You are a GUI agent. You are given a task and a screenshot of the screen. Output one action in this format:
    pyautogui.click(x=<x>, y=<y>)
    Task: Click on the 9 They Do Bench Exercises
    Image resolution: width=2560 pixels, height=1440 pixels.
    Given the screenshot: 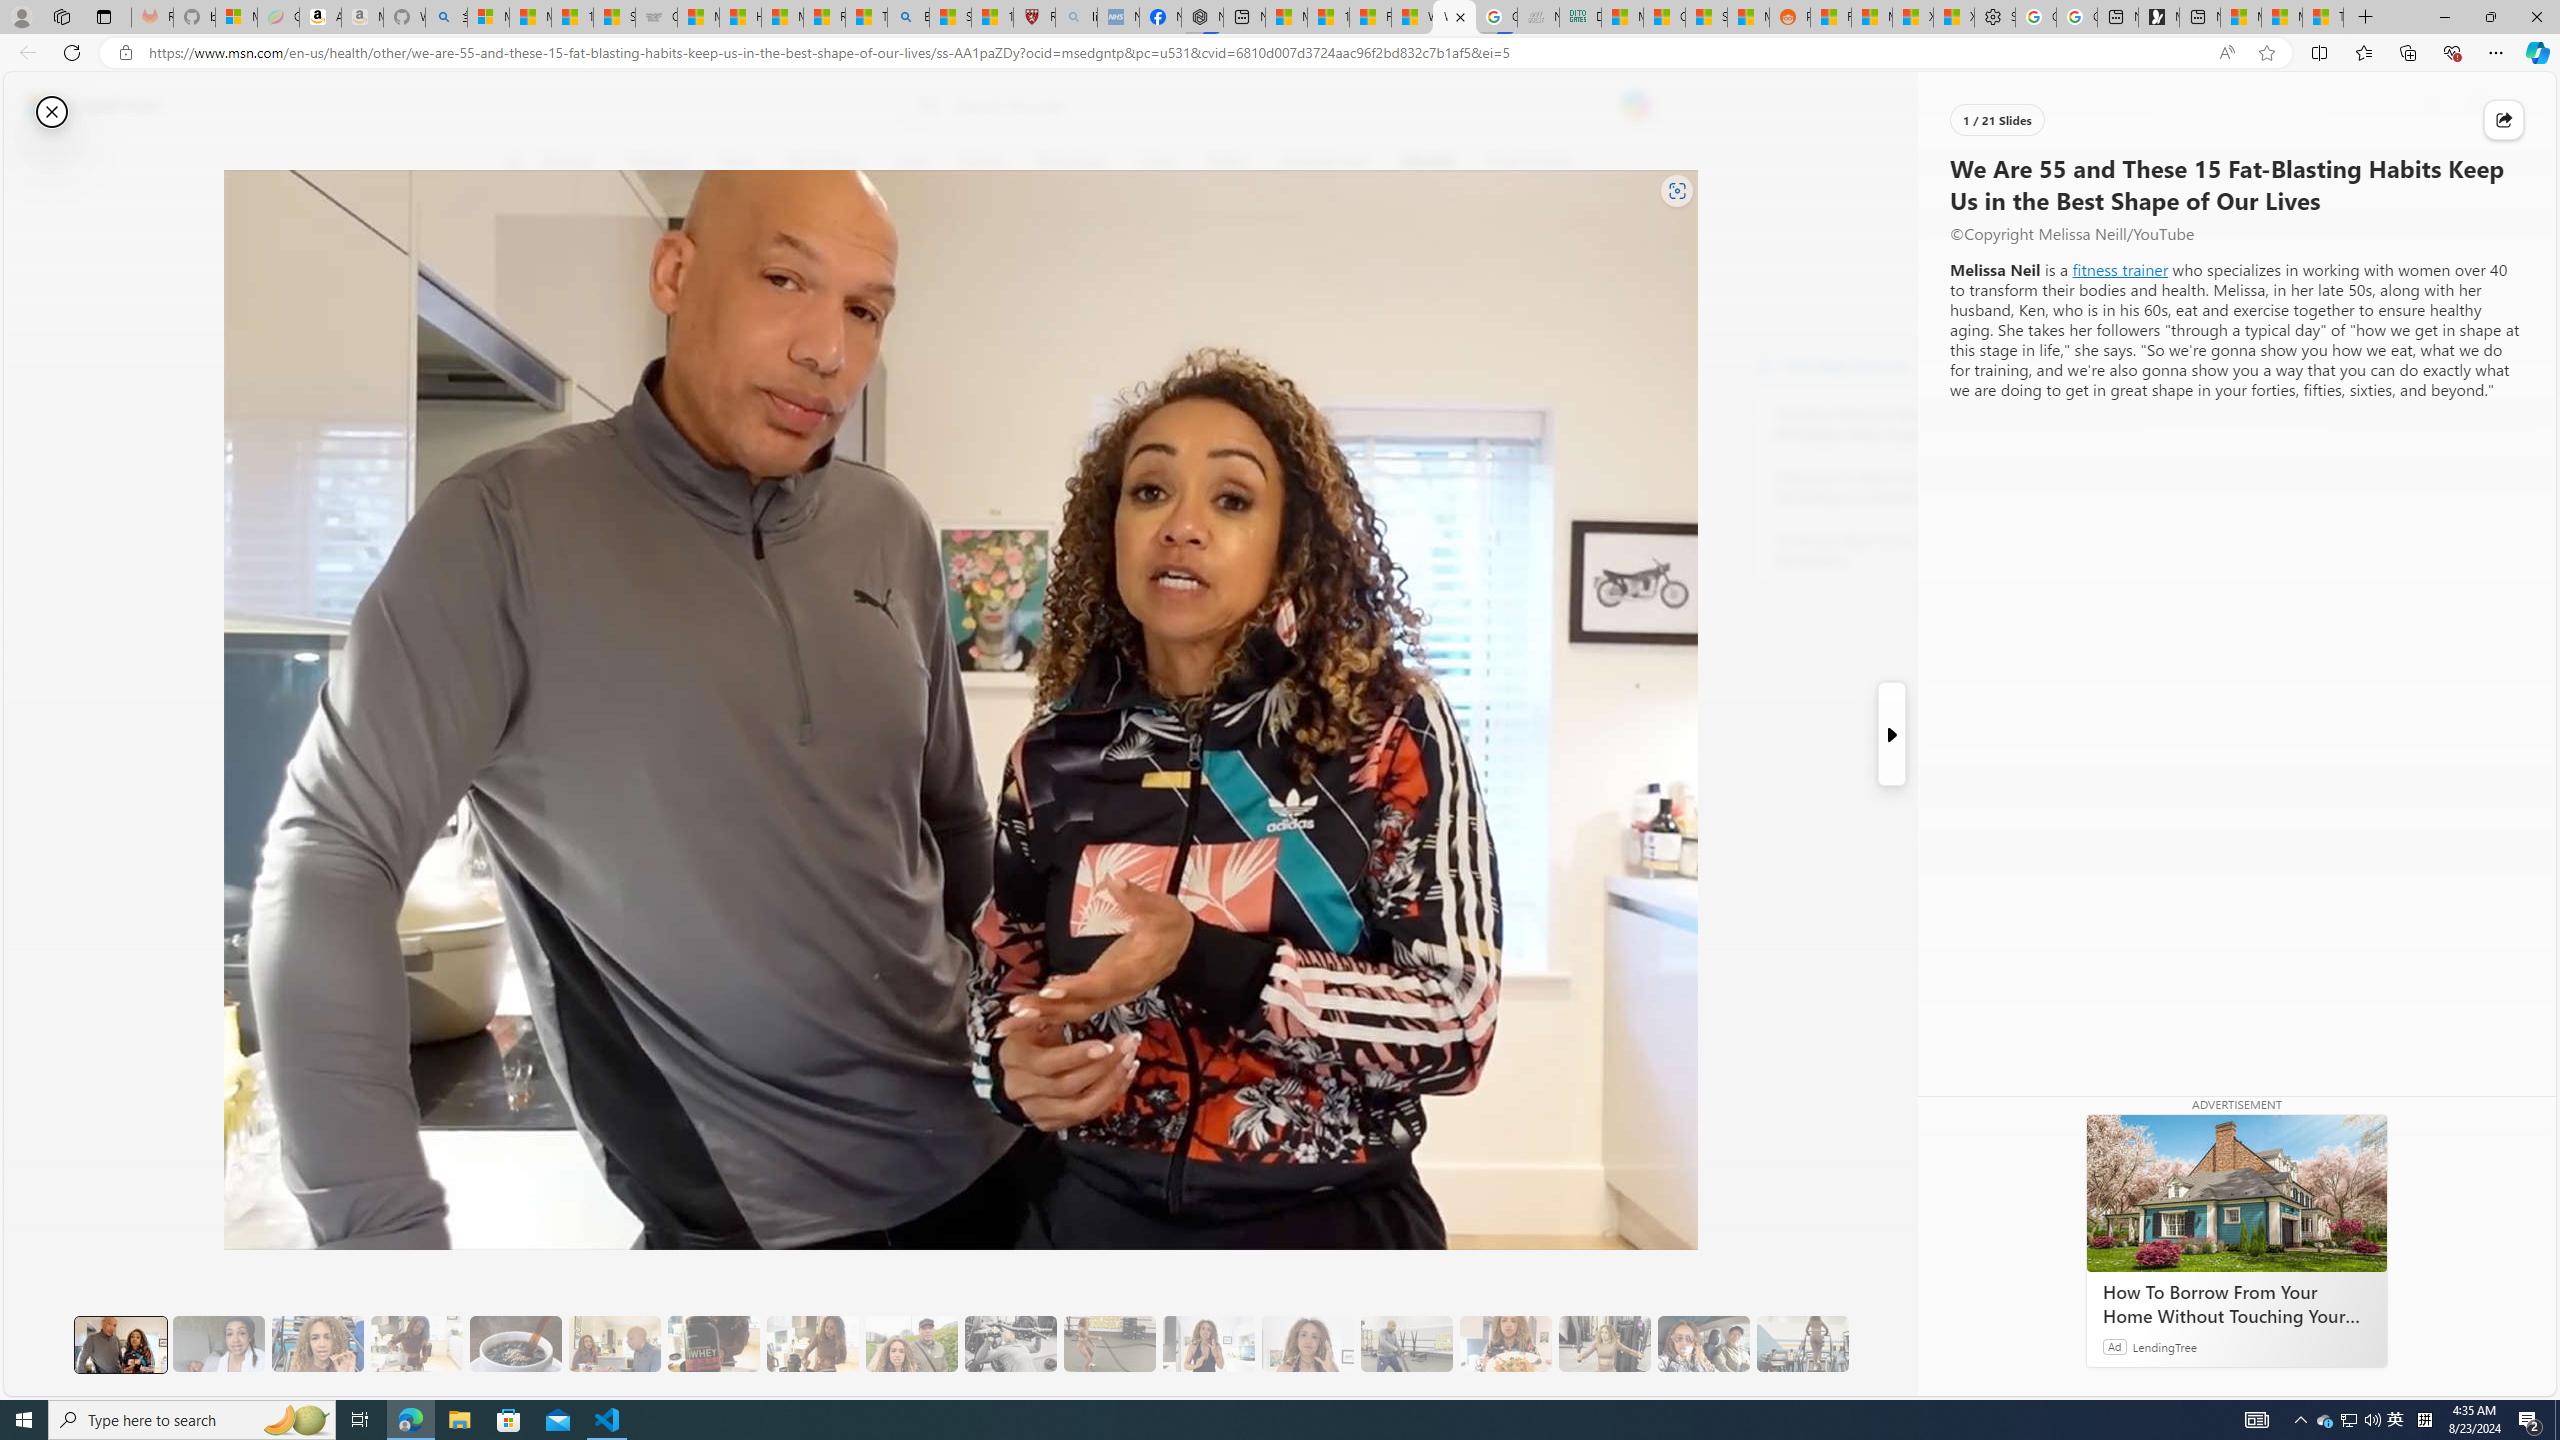 What is the action you would take?
    pyautogui.click(x=1011, y=1344)
    